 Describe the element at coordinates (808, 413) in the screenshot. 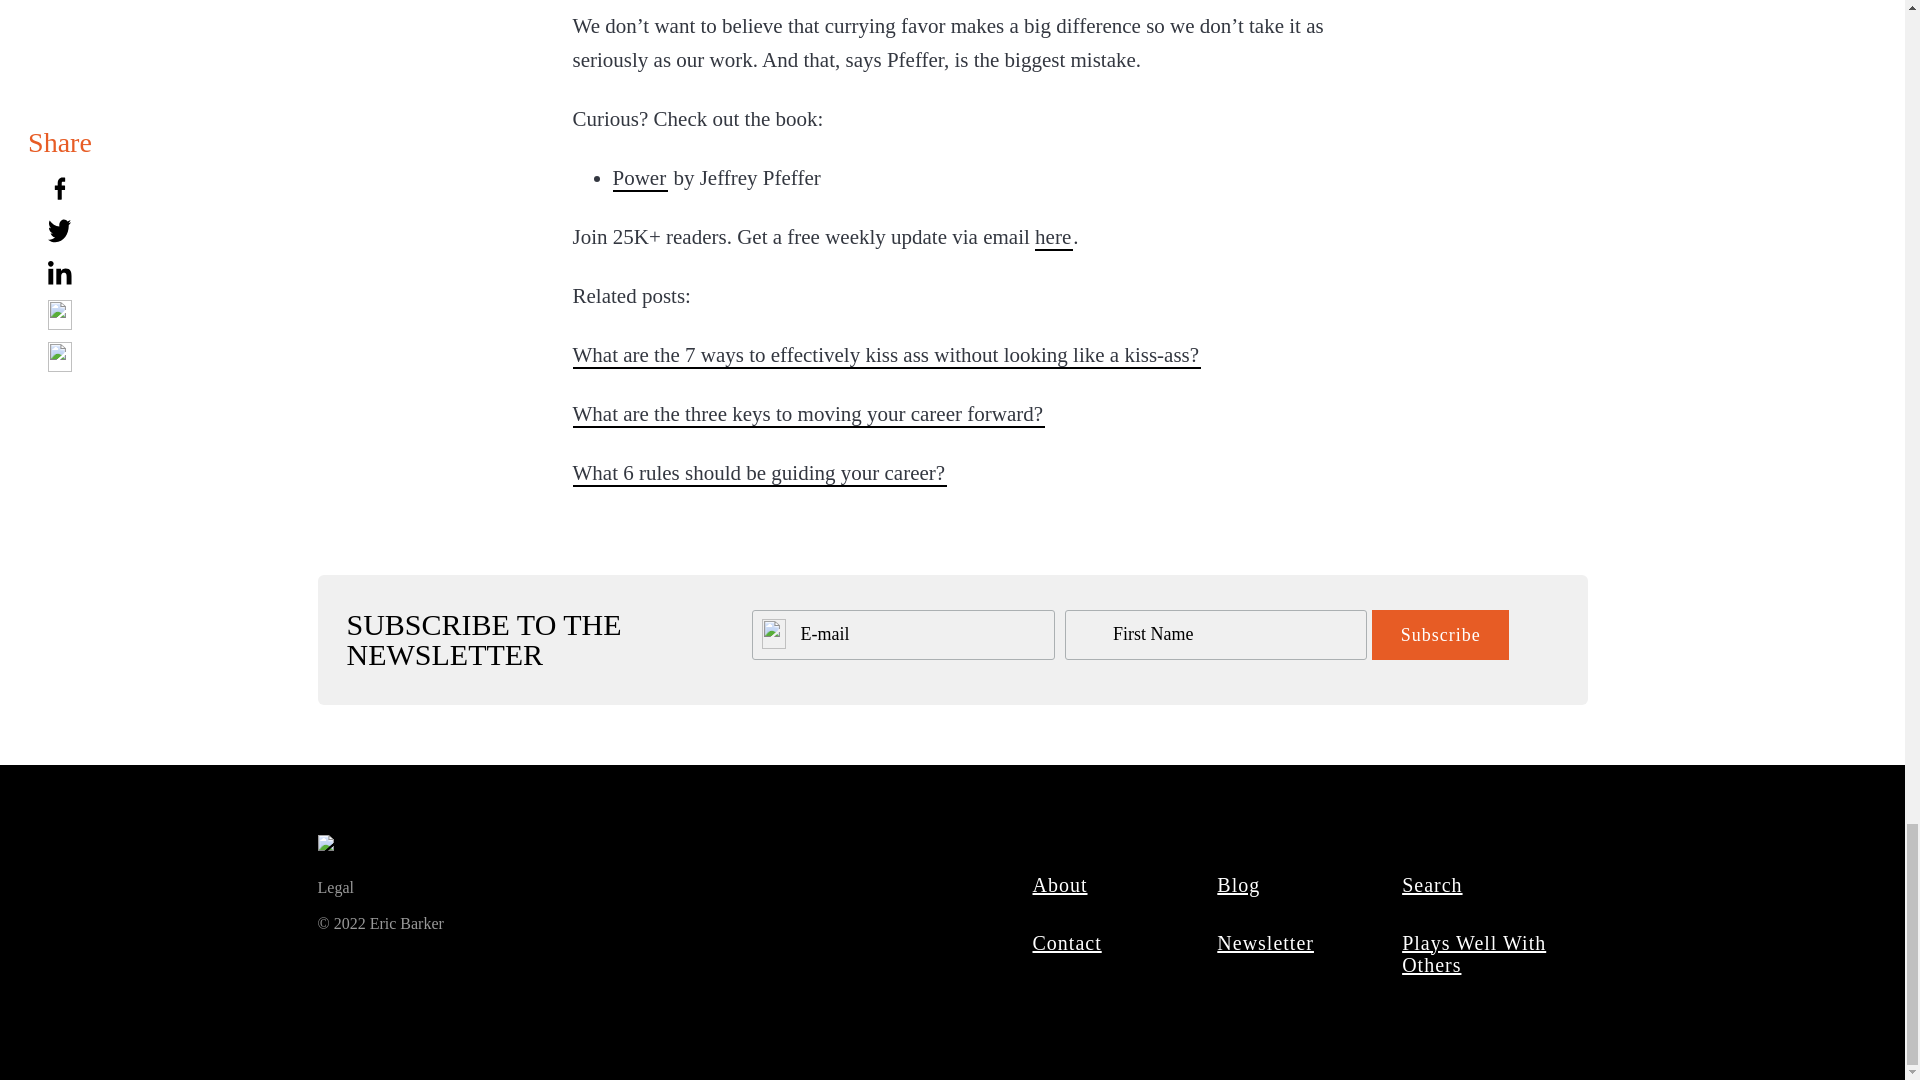

I see `Permalink` at that location.